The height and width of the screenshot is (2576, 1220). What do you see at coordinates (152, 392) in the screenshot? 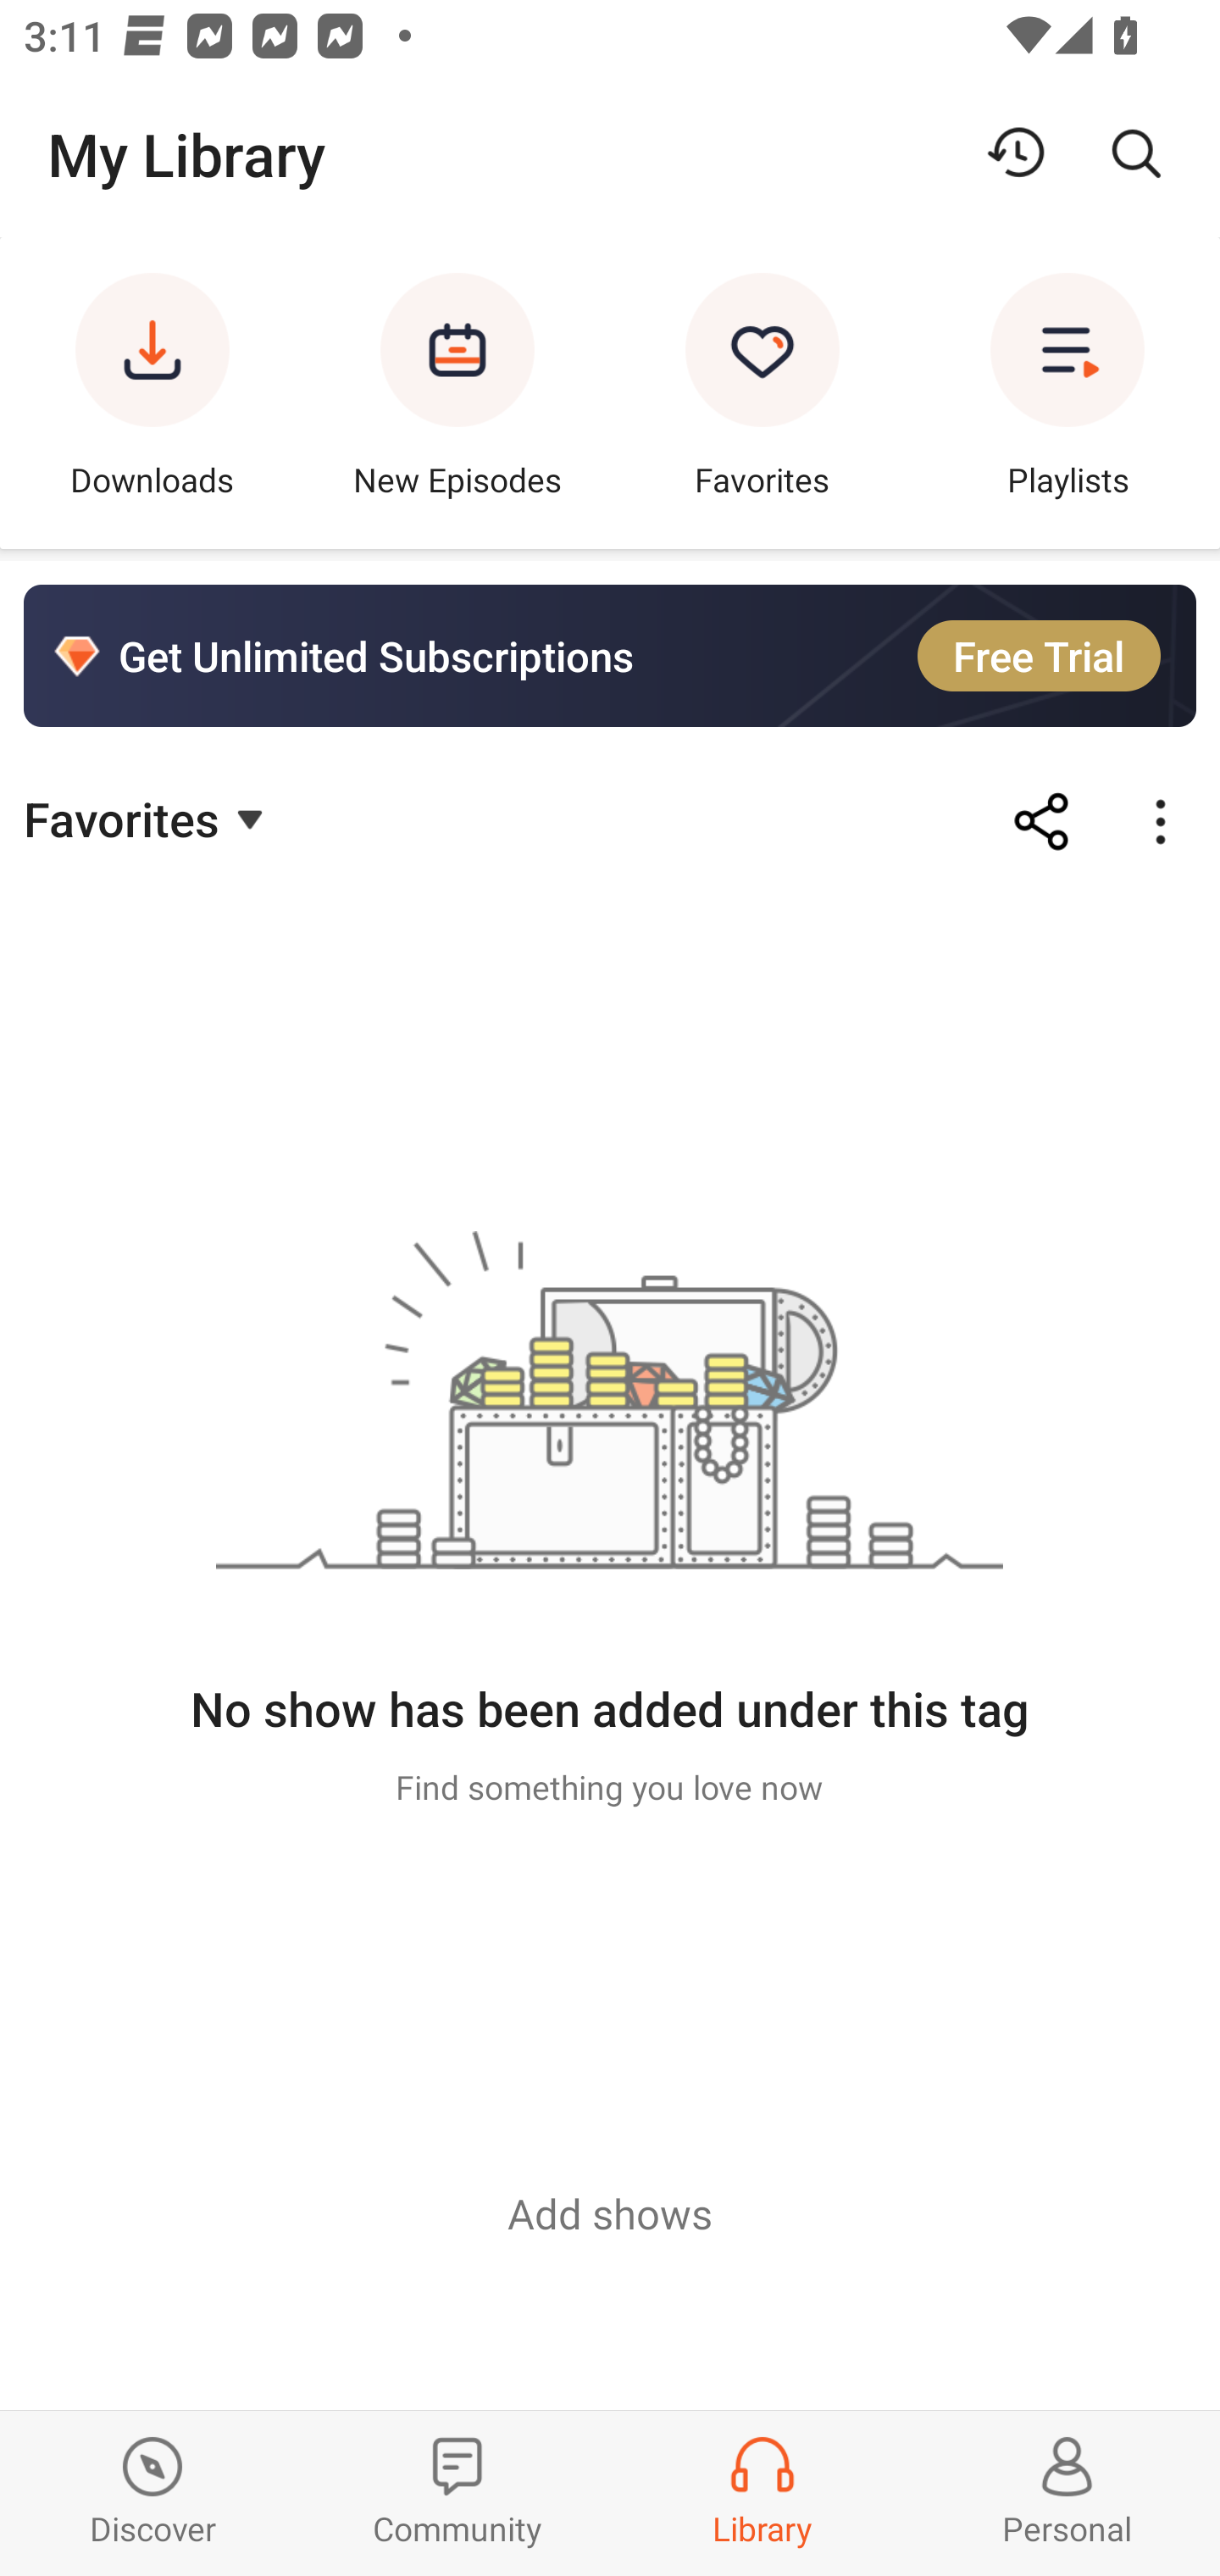
I see `Downloads` at bounding box center [152, 392].